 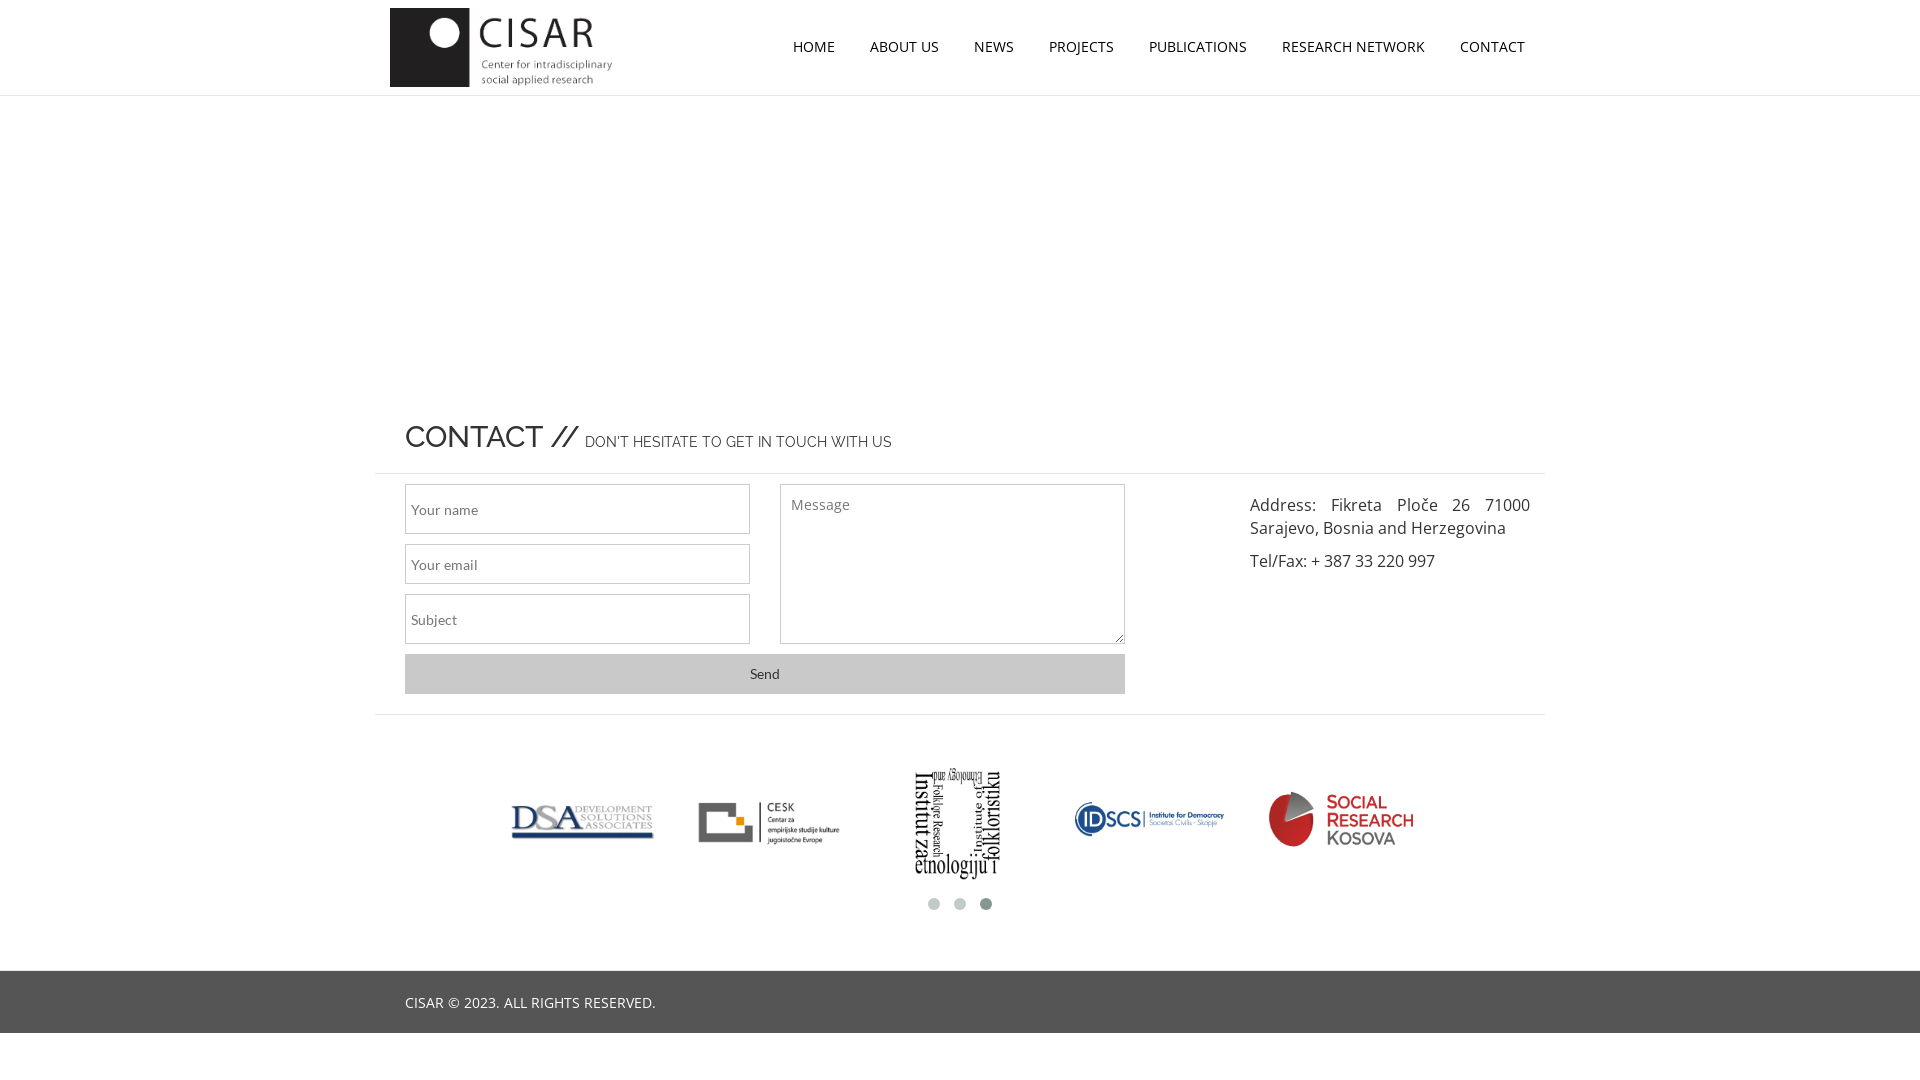 I want to click on CONTACT, so click(x=1492, y=47).